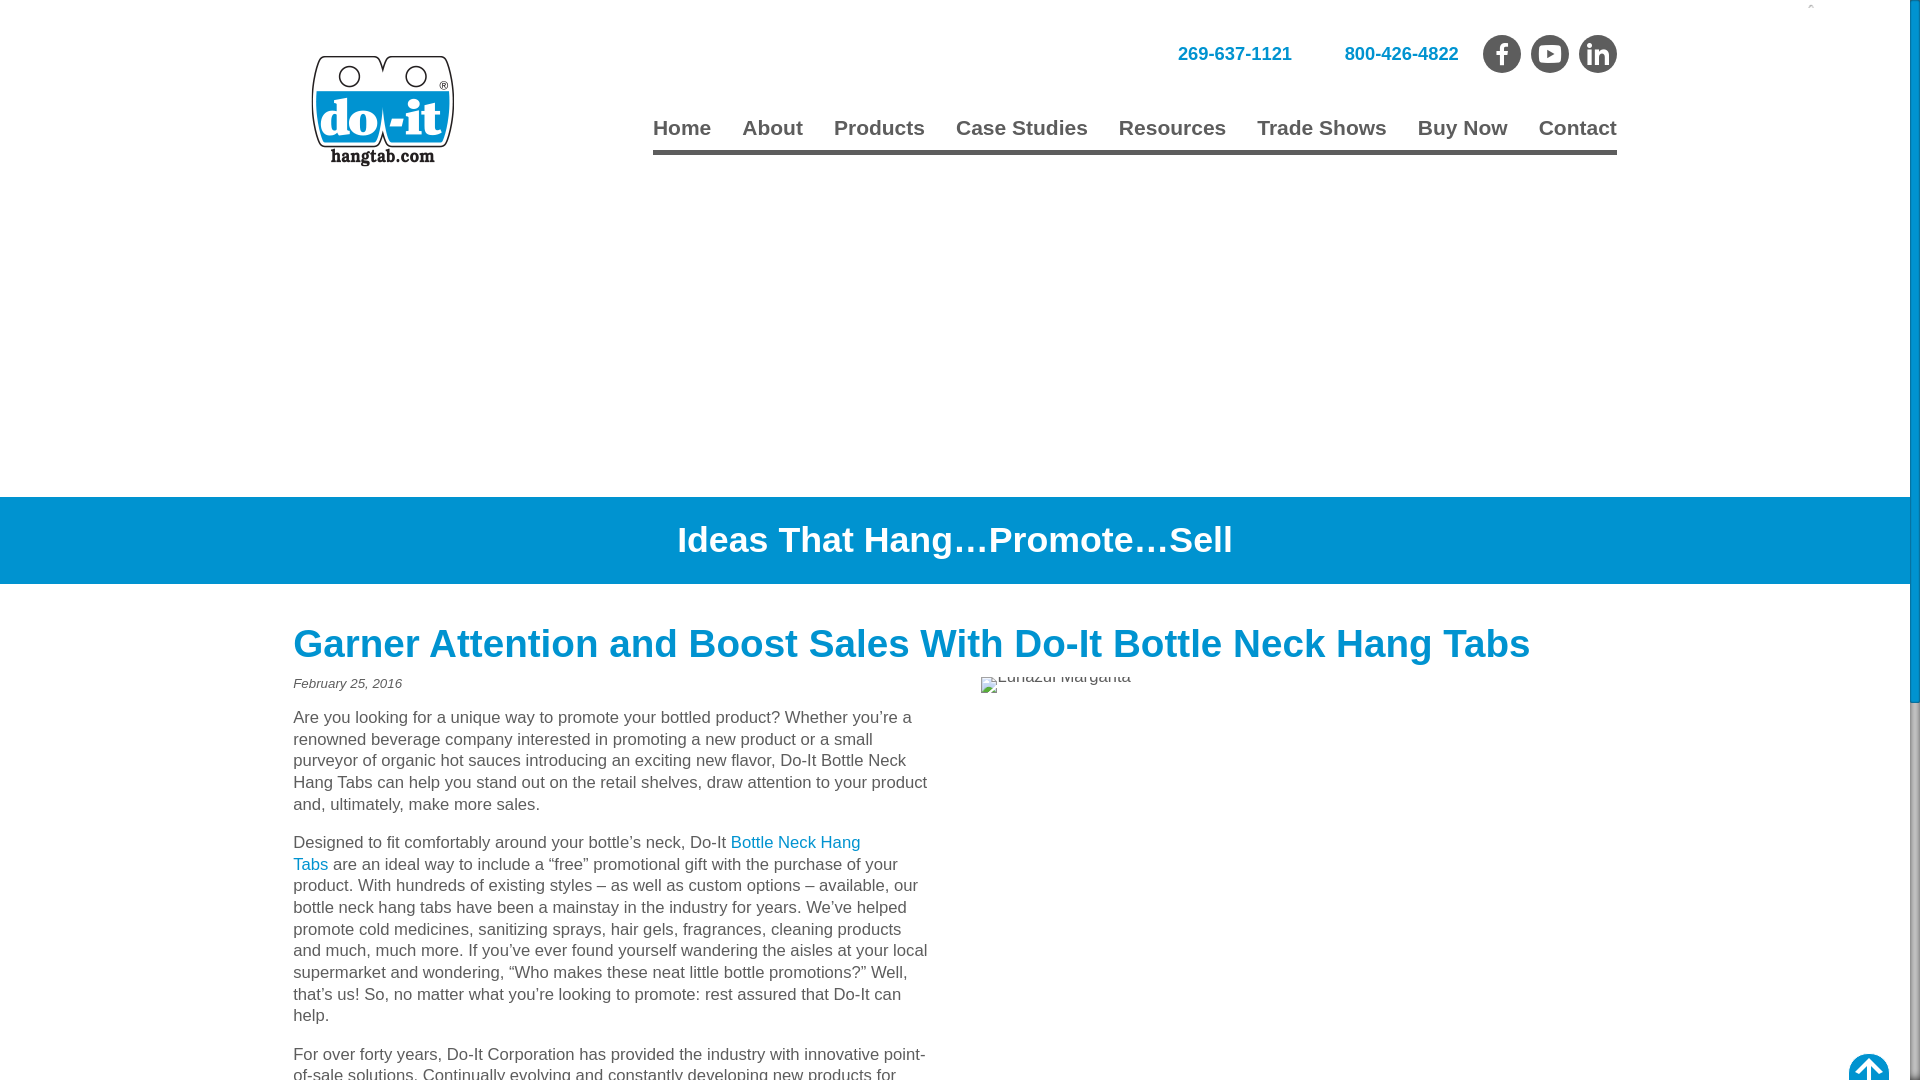 This screenshot has width=1920, height=1080. What do you see at coordinates (382, 110) in the screenshot?
I see `Do-It Corporation` at bounding box center [382, 110].